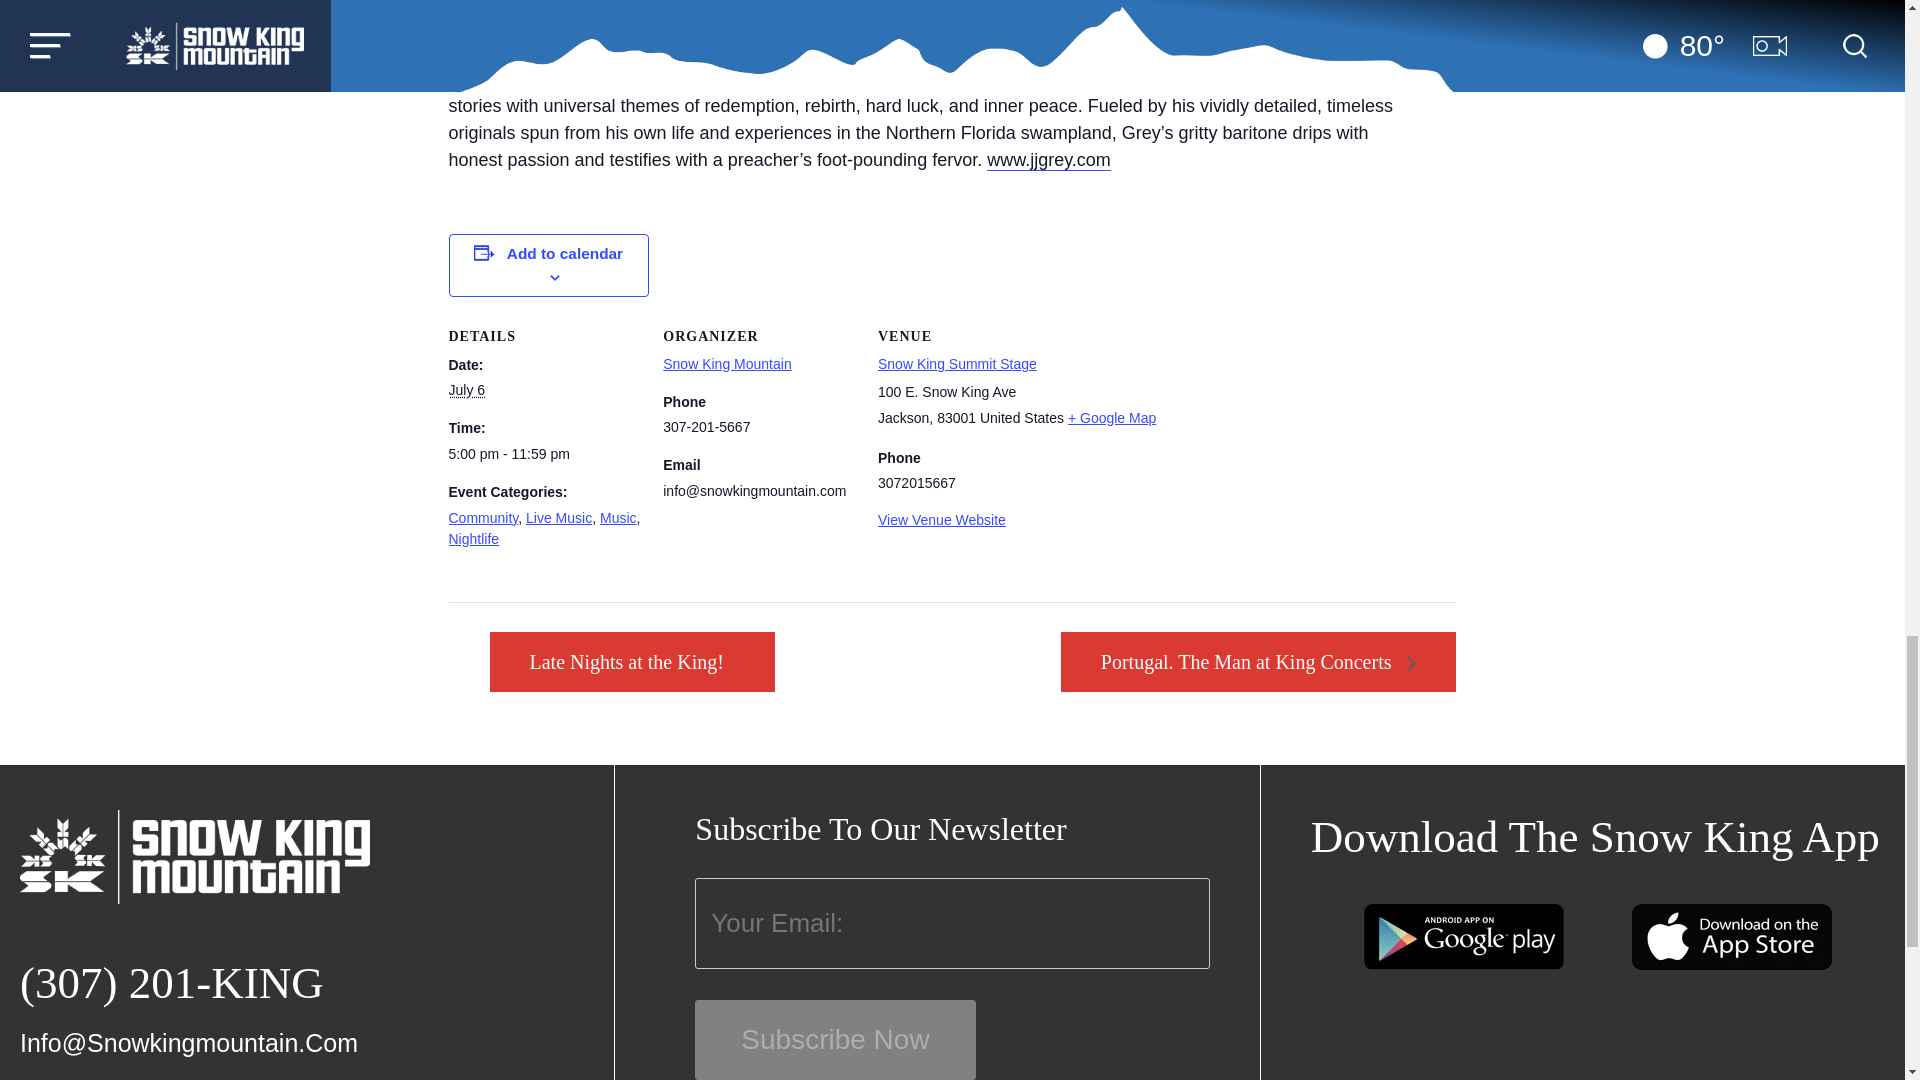 The width and height of the screenshot is (1920, 1080). Describe the element at coordinates (835, 1040) in the screenshot. I see `Subscribe Now` at that location.